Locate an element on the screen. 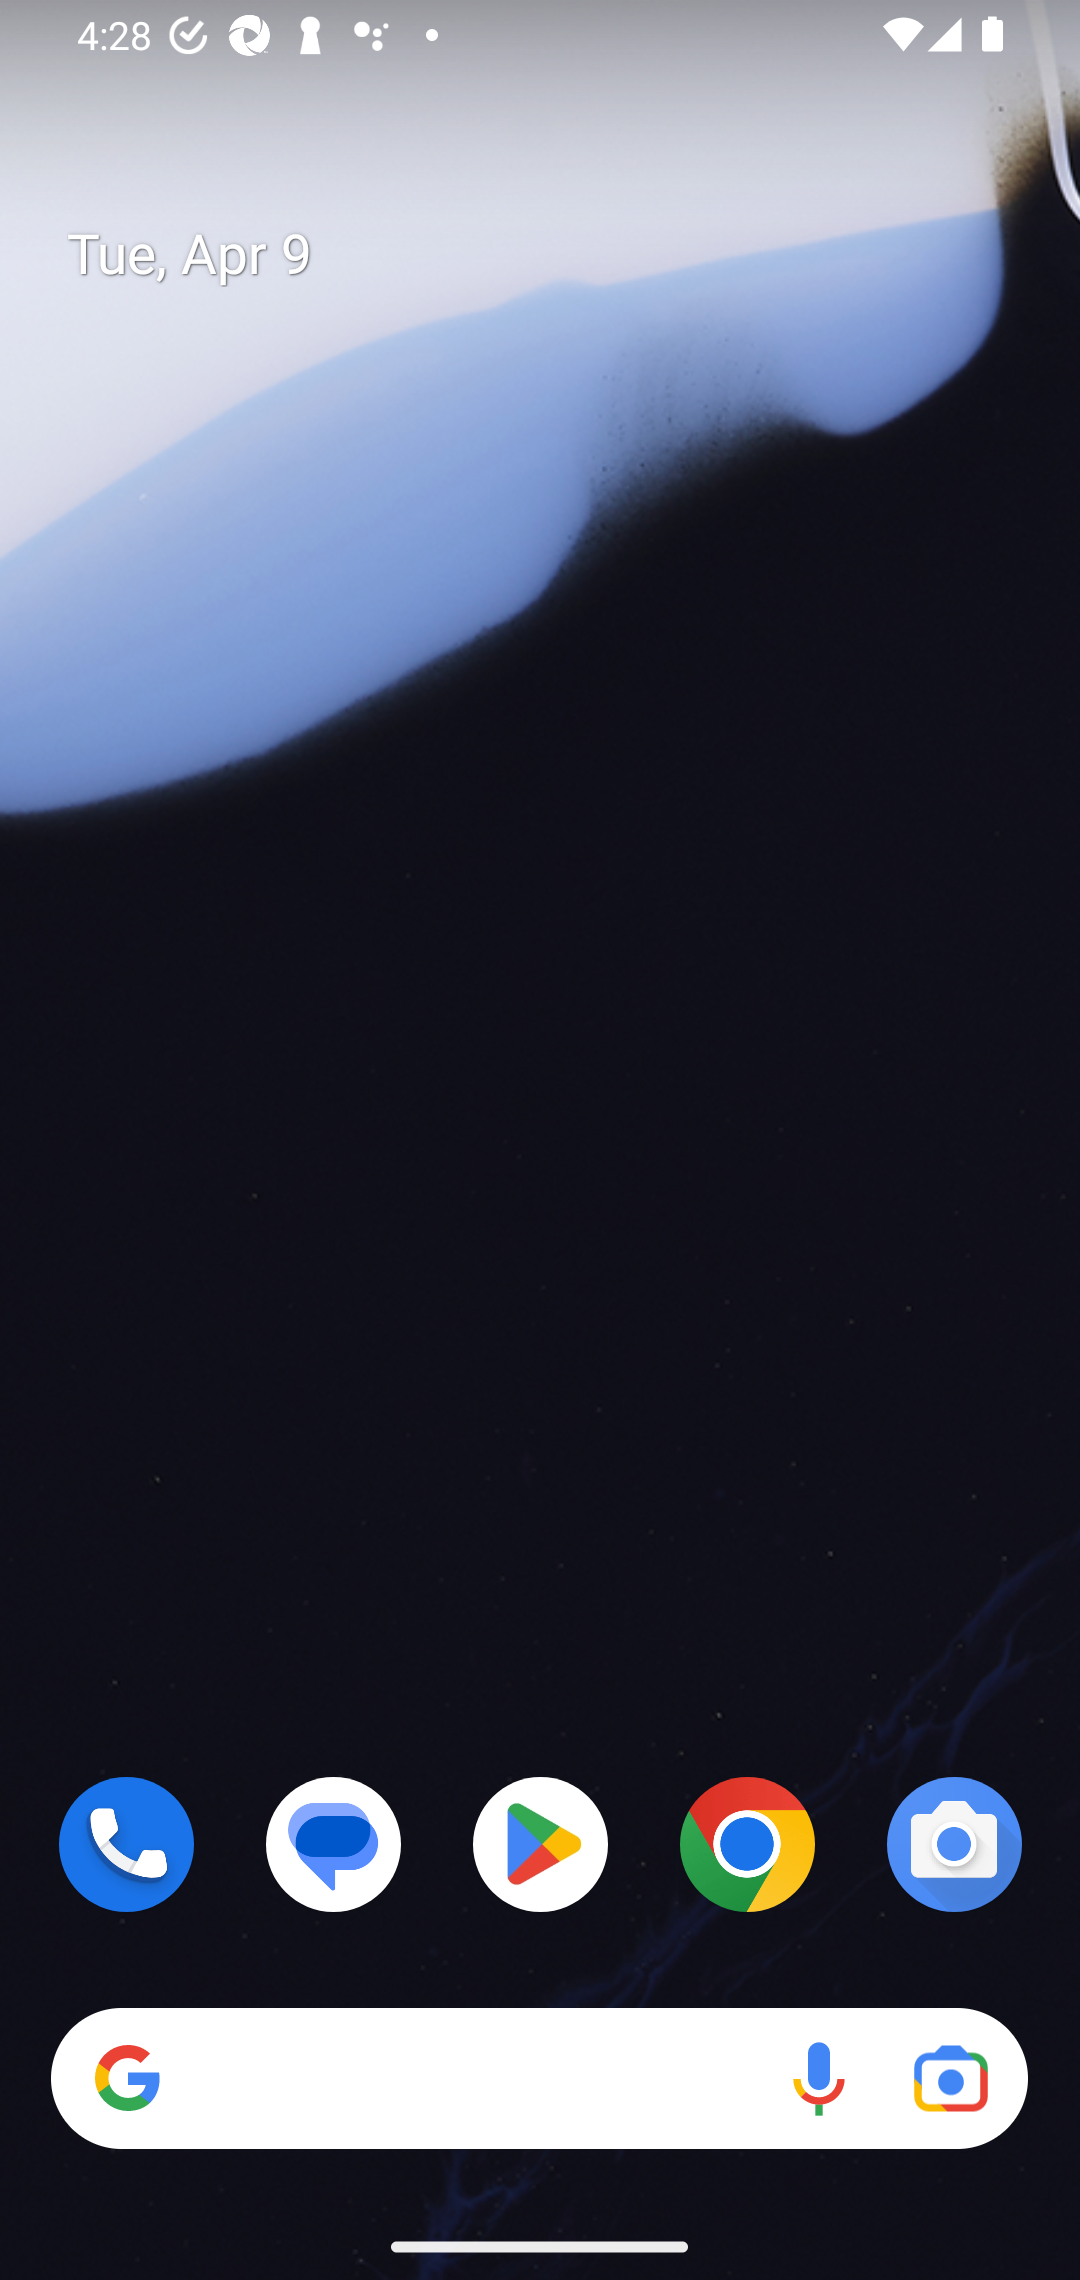  Play Store is located at coordinates (540, 1844).